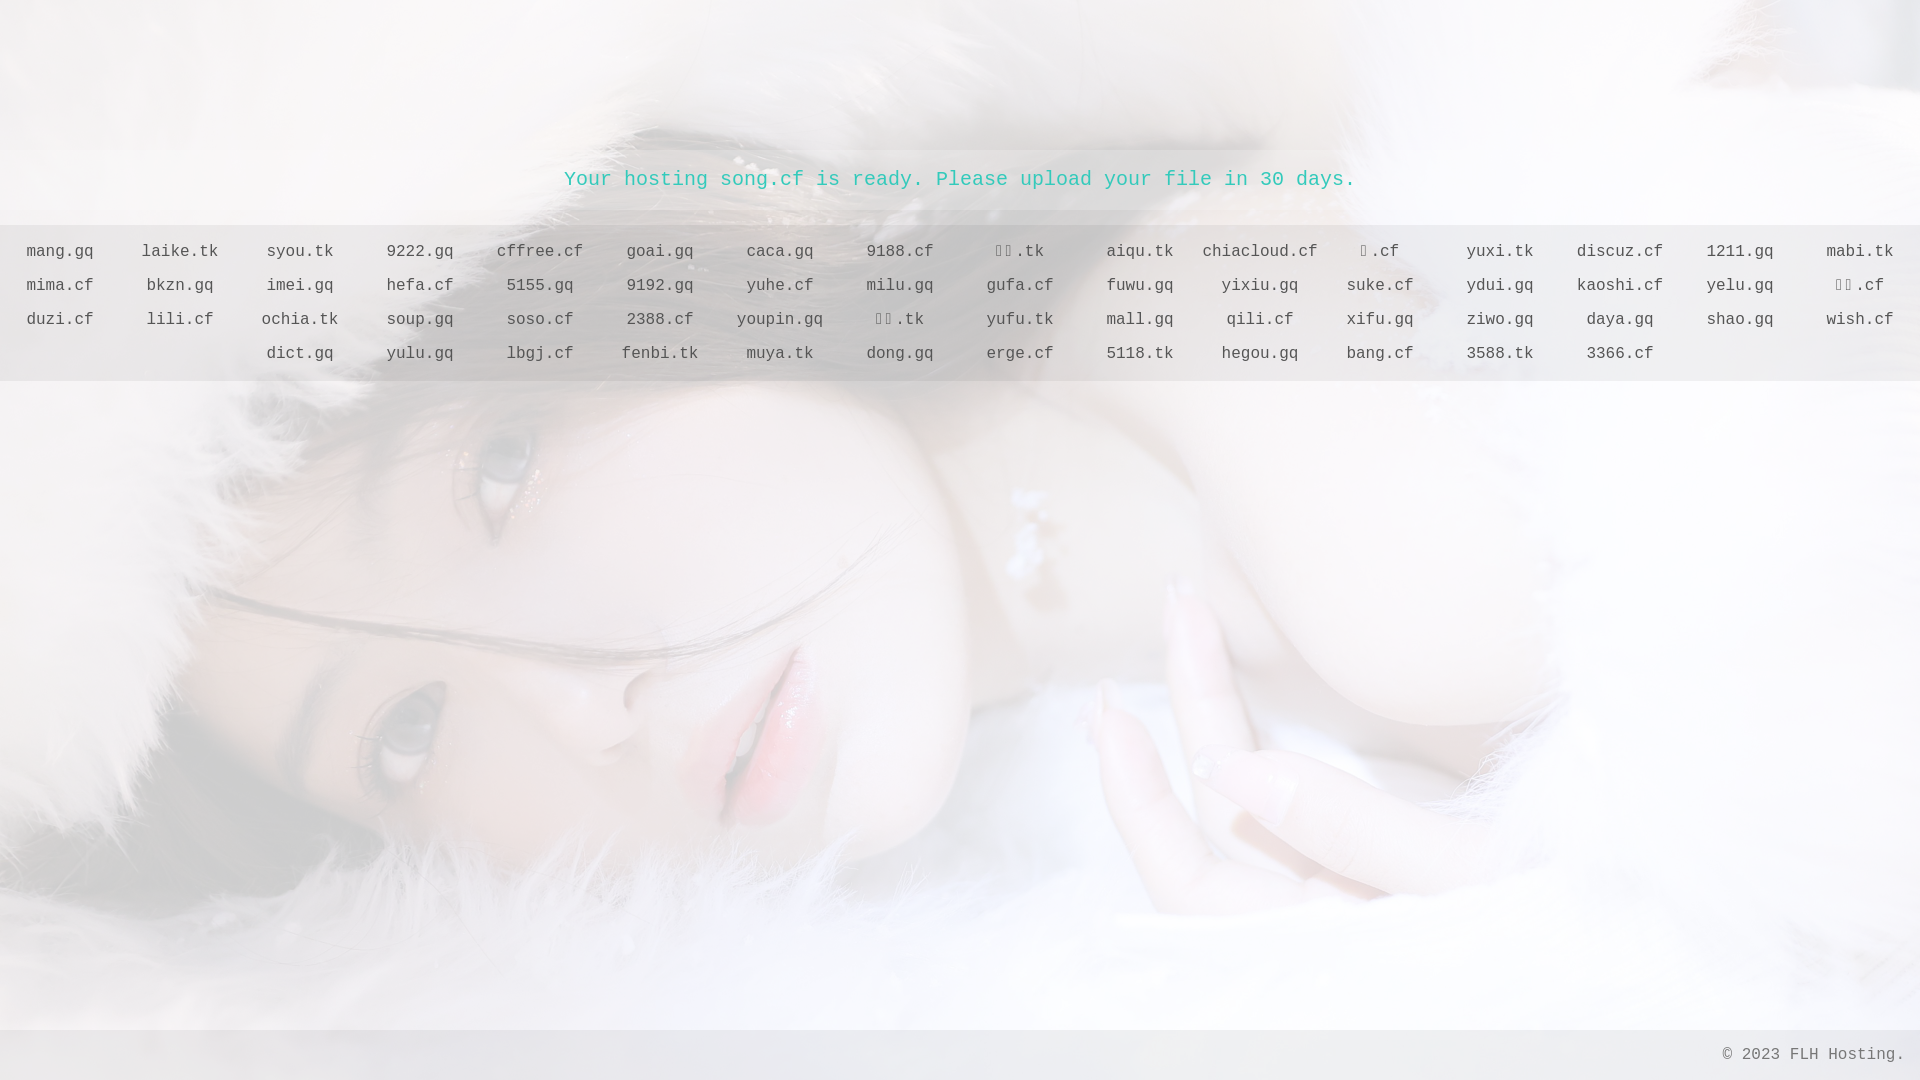 This screenshot has height=1080, width=1920. I want to click on yufu.tk, so click(1020, 320).